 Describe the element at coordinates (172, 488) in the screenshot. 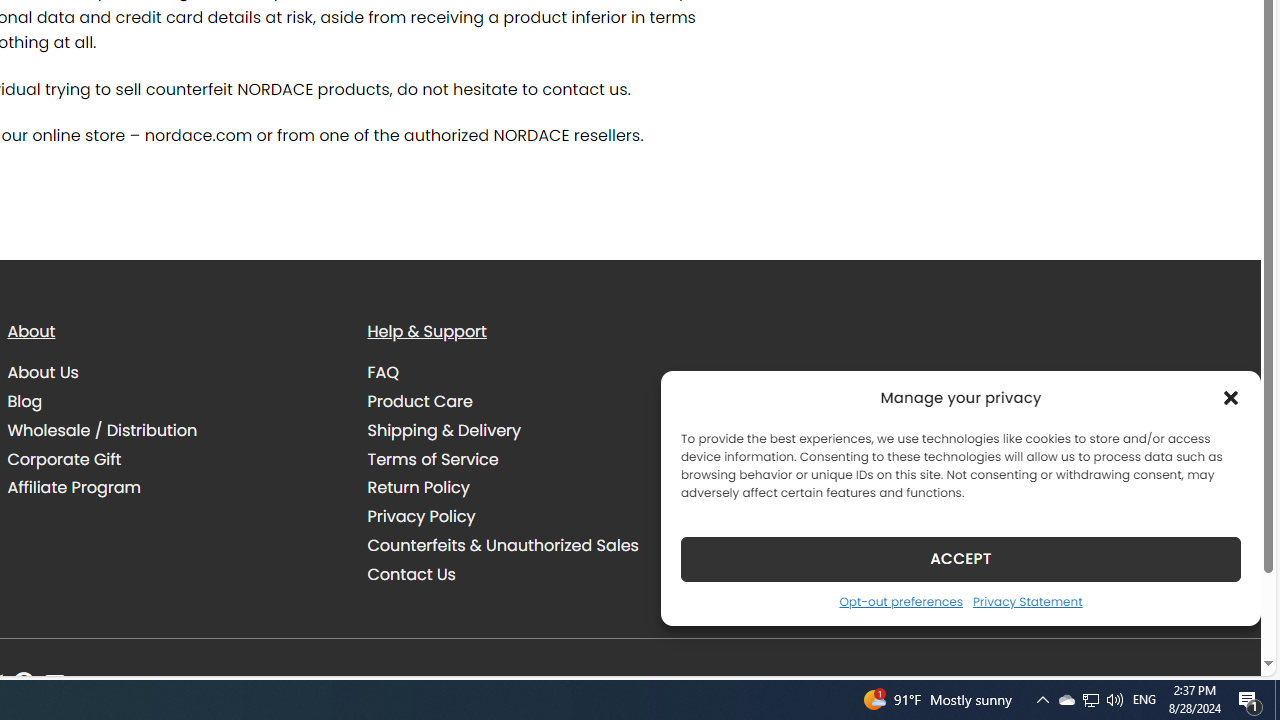

I see `Affiliate Program` at that location.